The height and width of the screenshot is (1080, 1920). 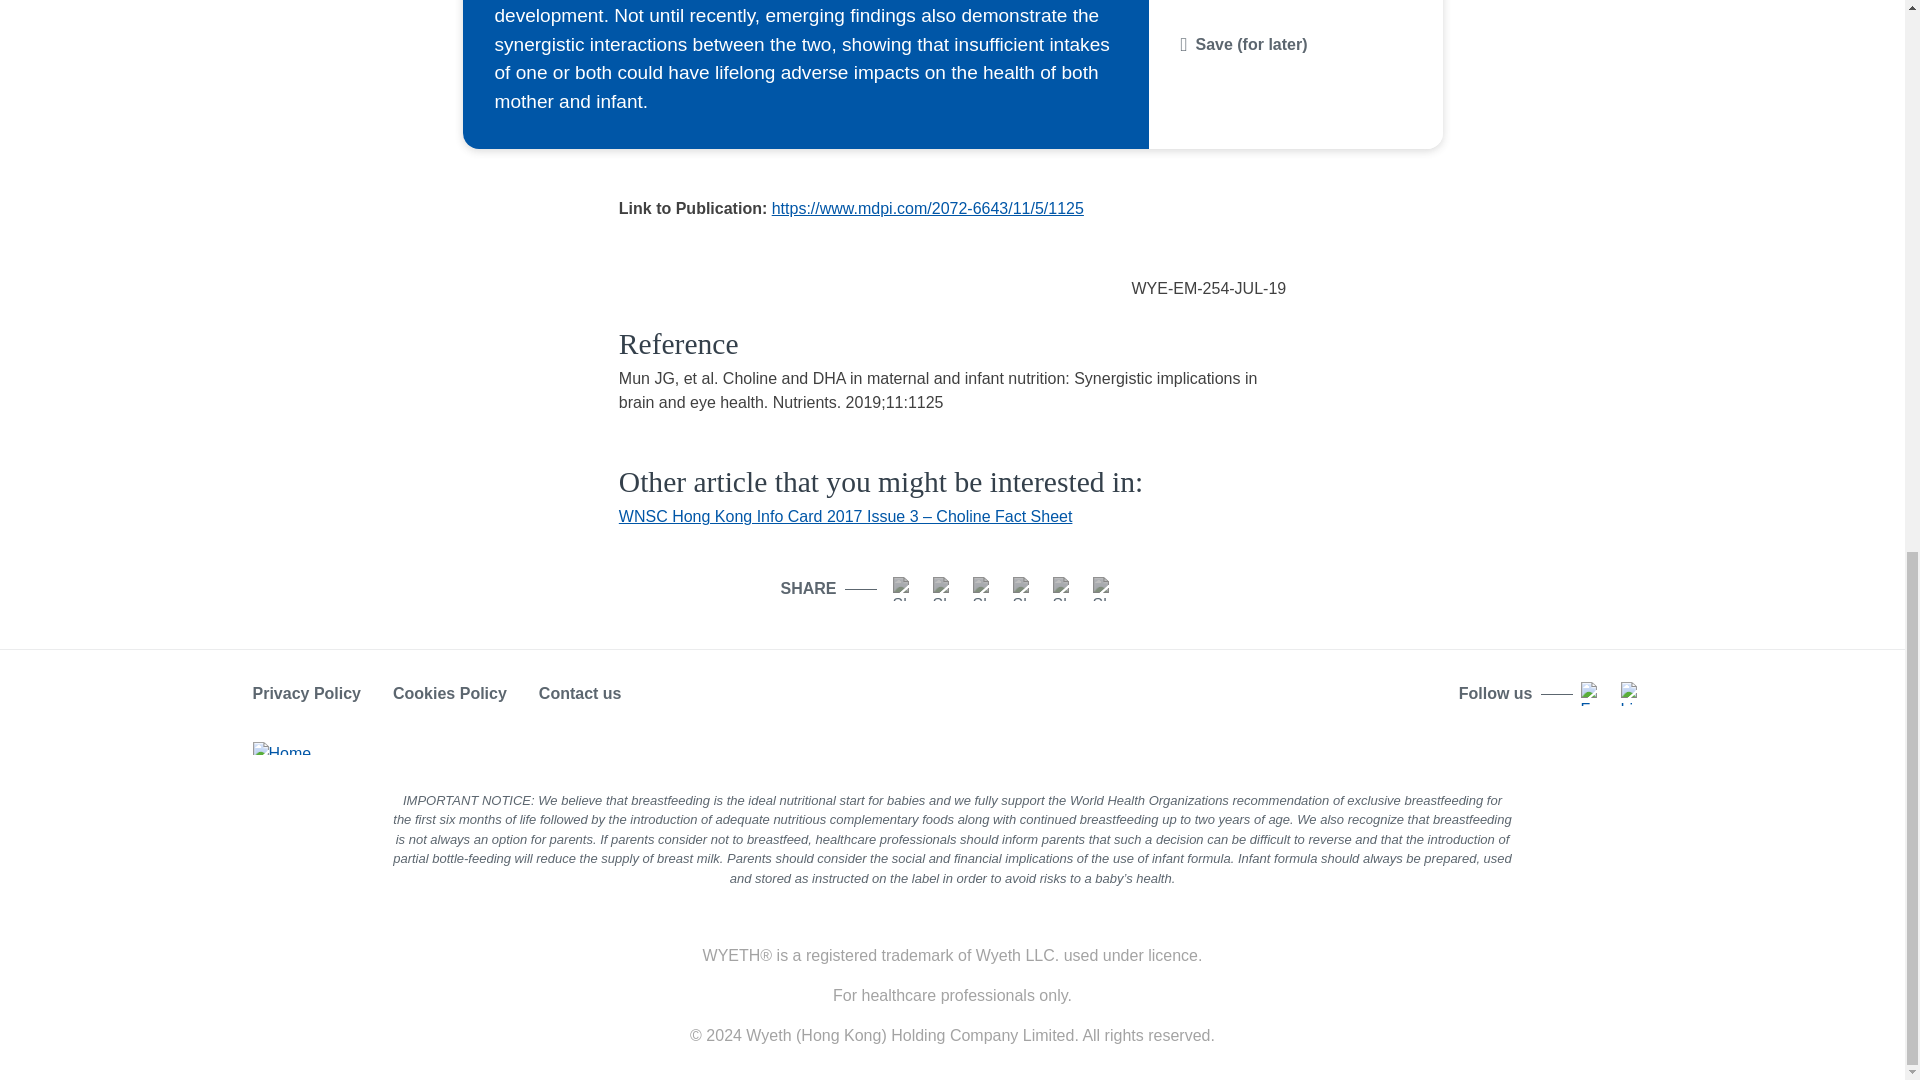 I want to click on Linkedin, so click(x=944, y=588).